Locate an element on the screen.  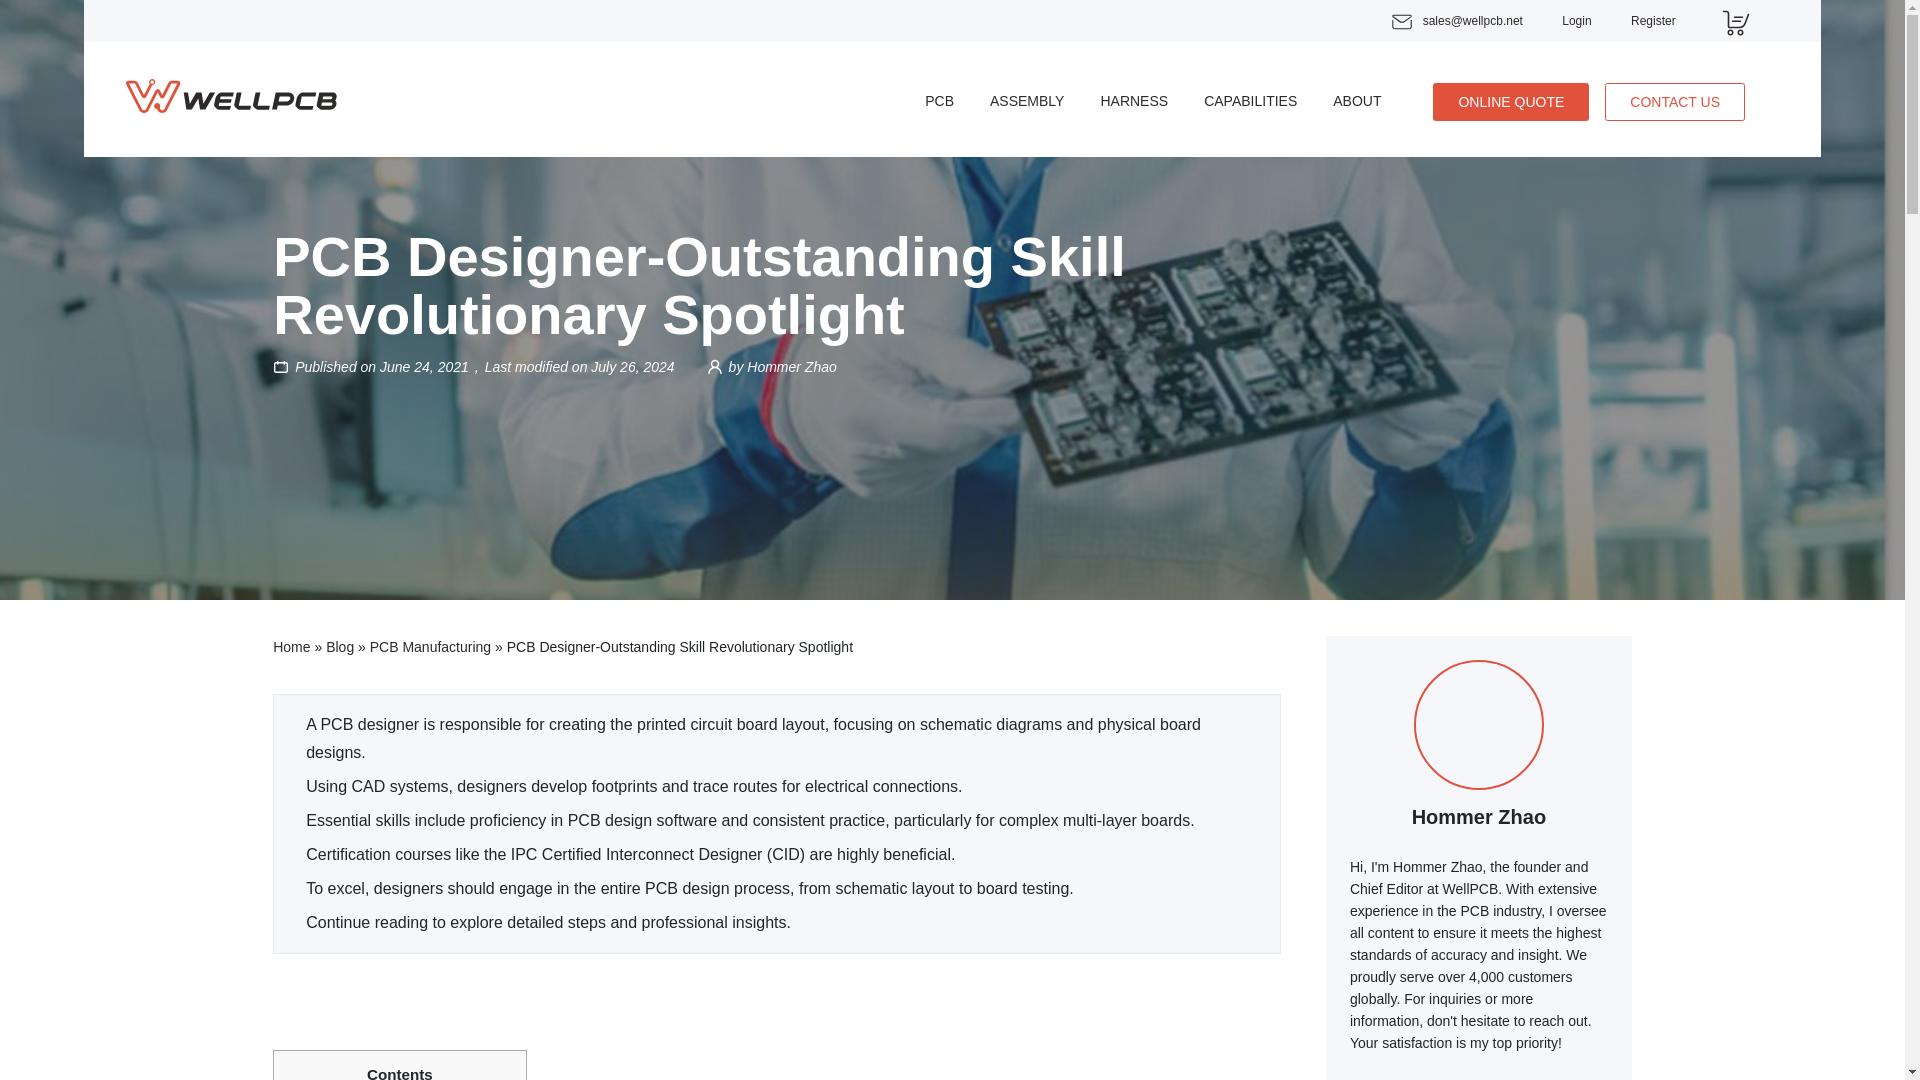
ABOUT is located at coordinates (1356, 100).